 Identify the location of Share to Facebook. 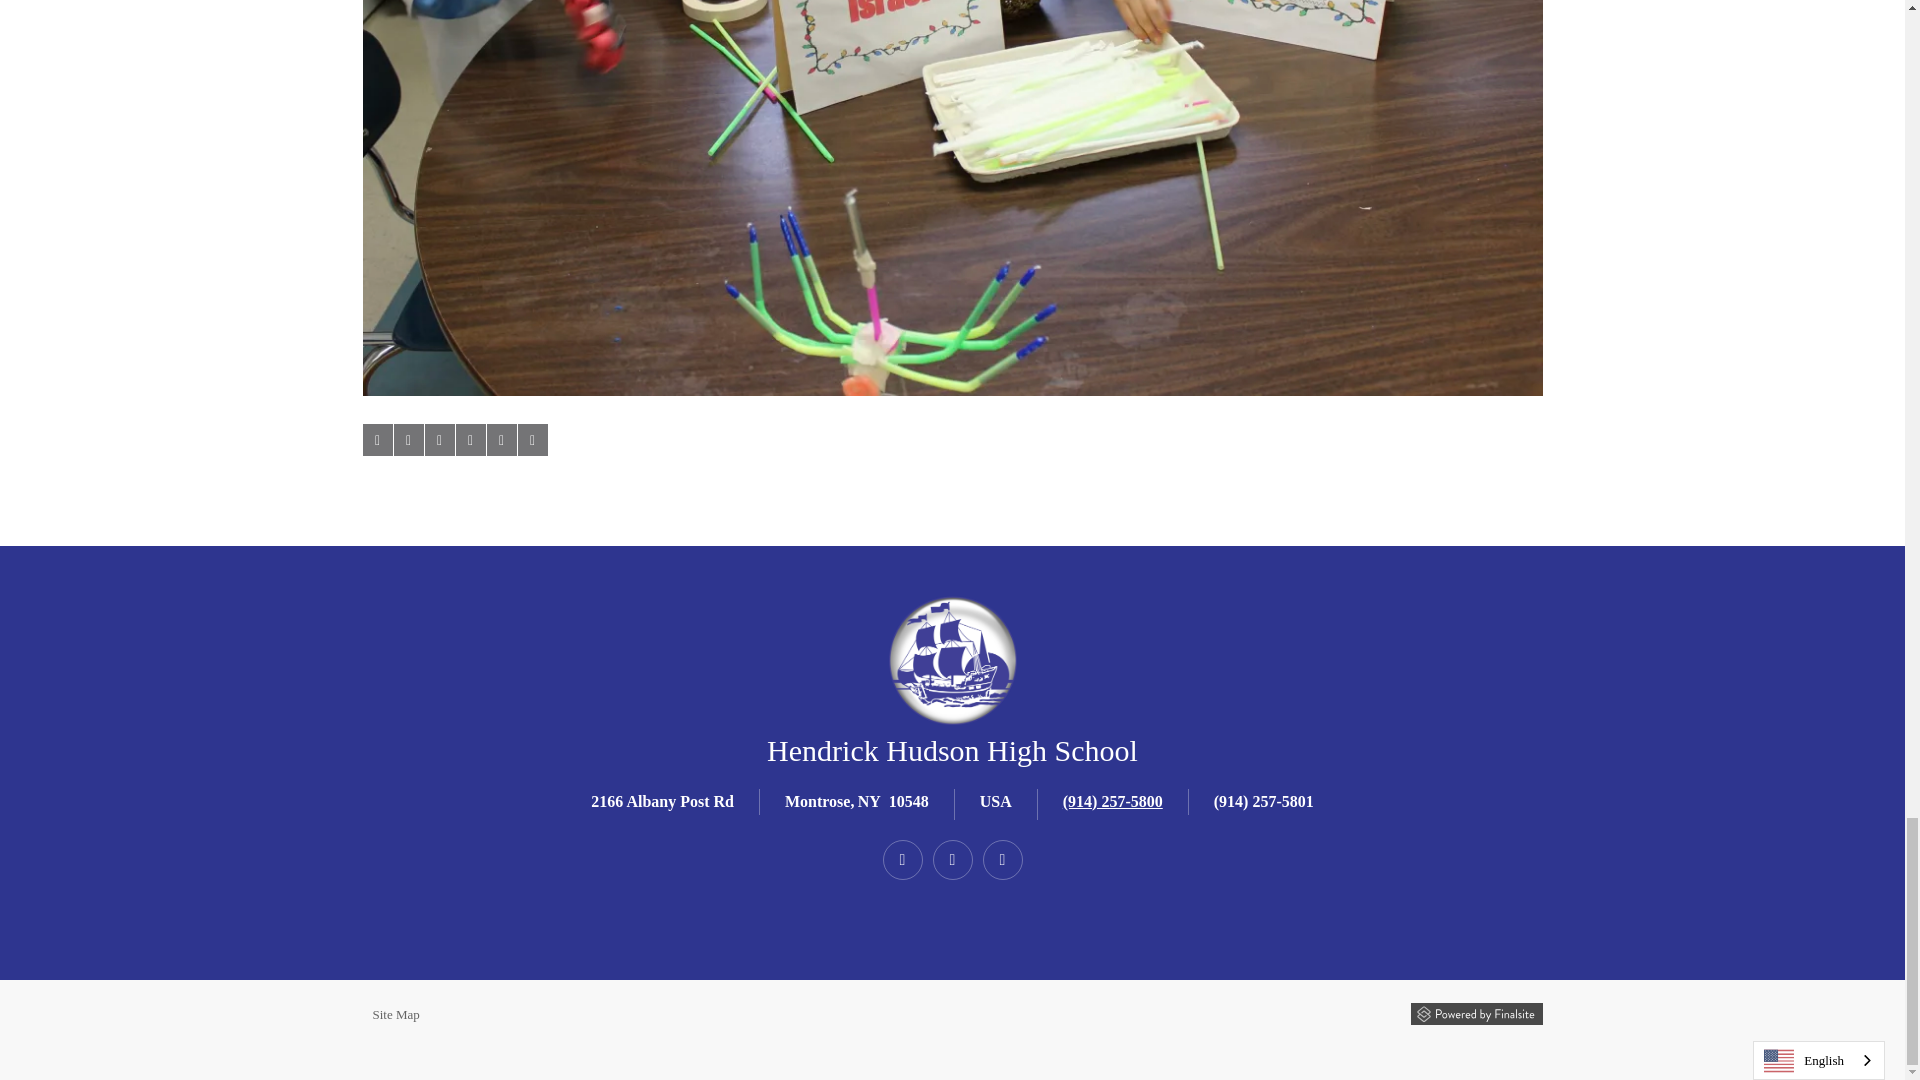
(376, 440).